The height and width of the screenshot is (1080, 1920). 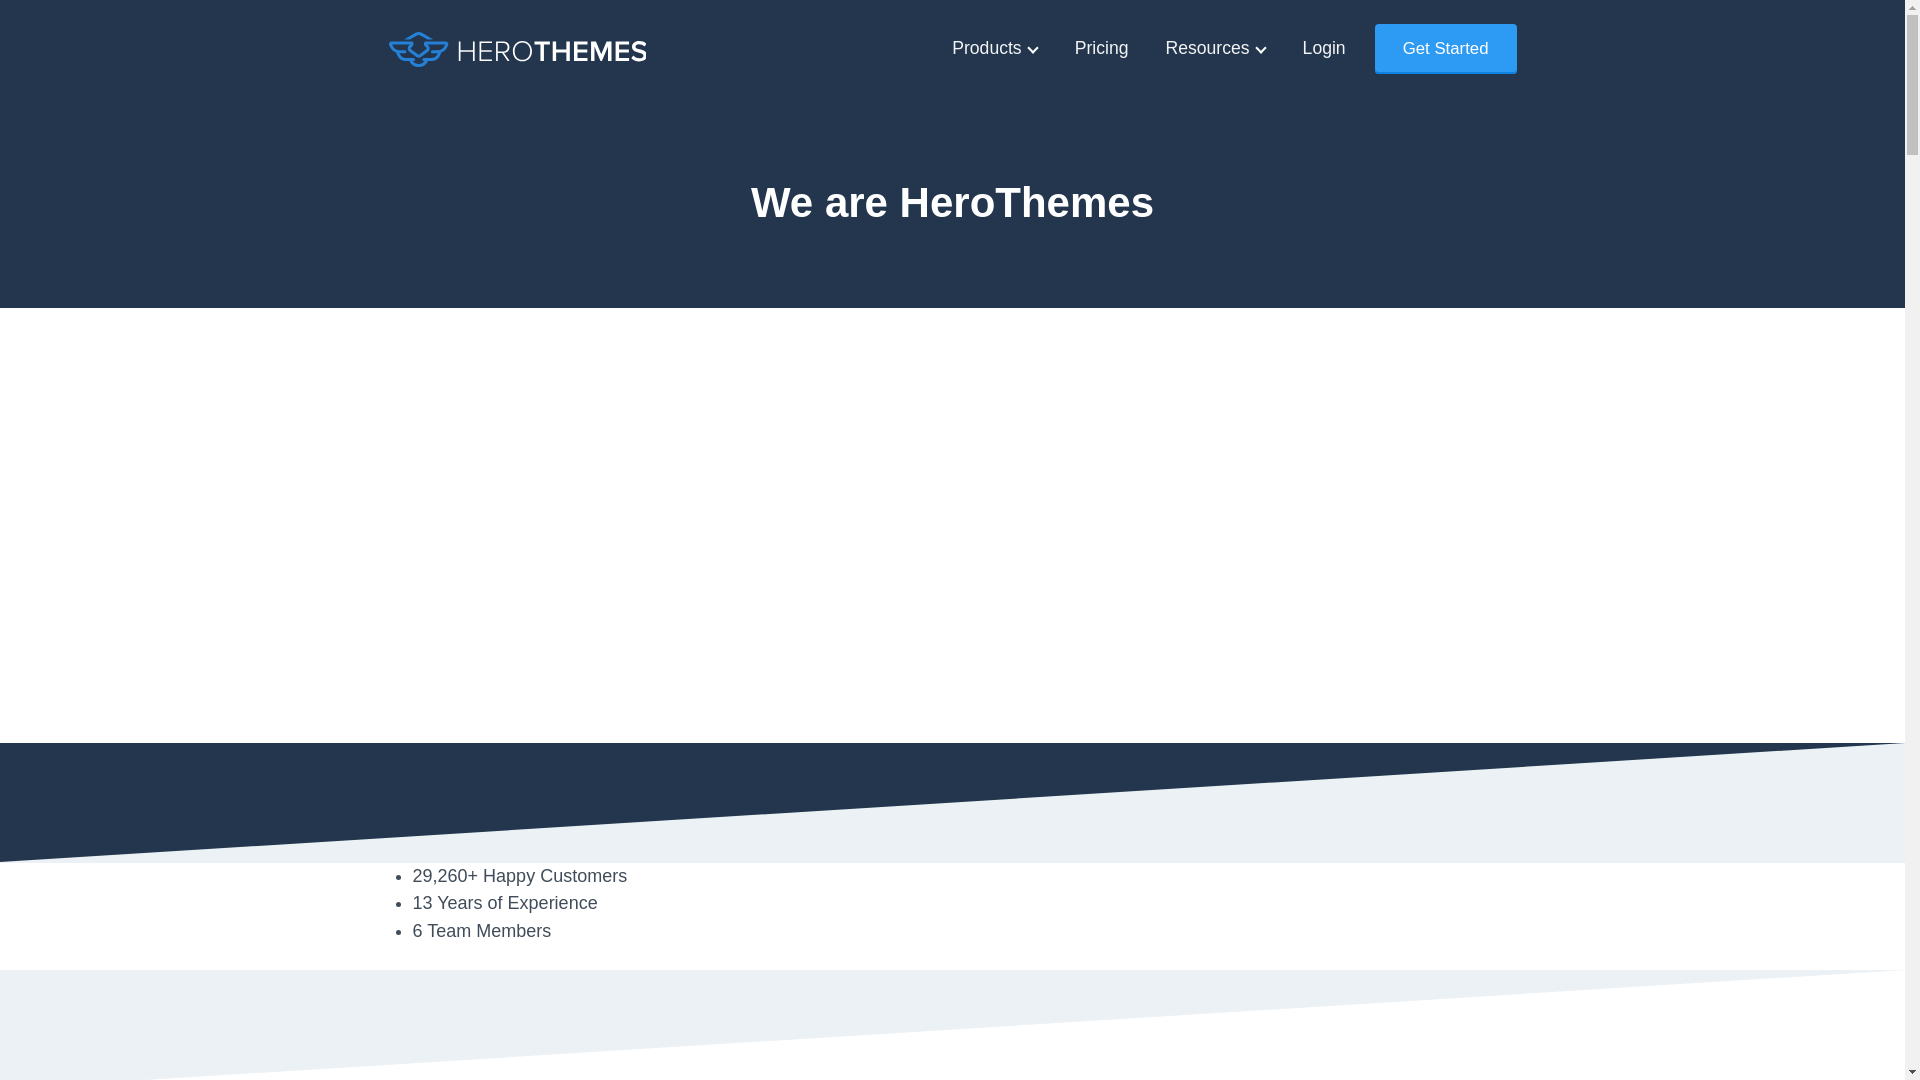 I want to click on Resources, so click(x=1214, y=48).